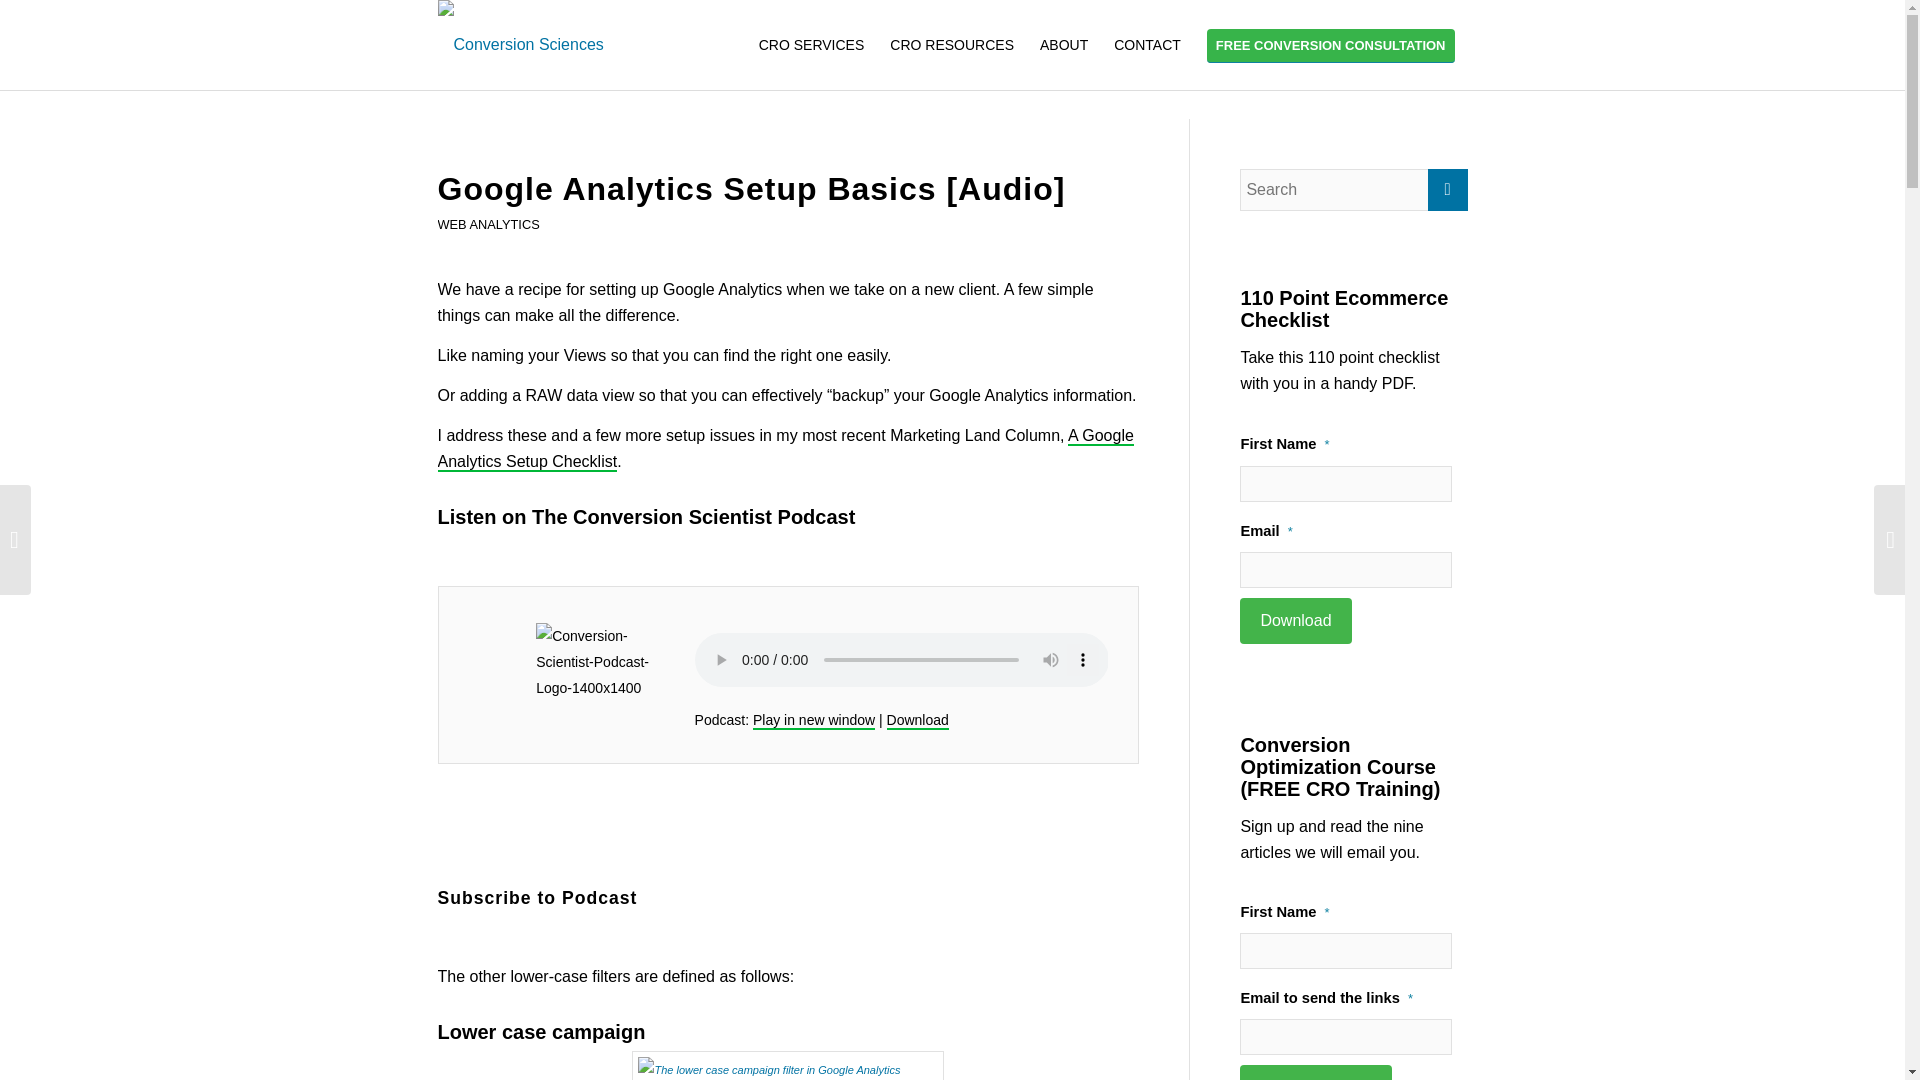 Image resolution: width=1920 pixels, height=1080 pixels. What do you see at coordinates (786, 448) in the screenshot?
I see `A Google Analytics Setup Checklist` at bounding box center [786, 448].